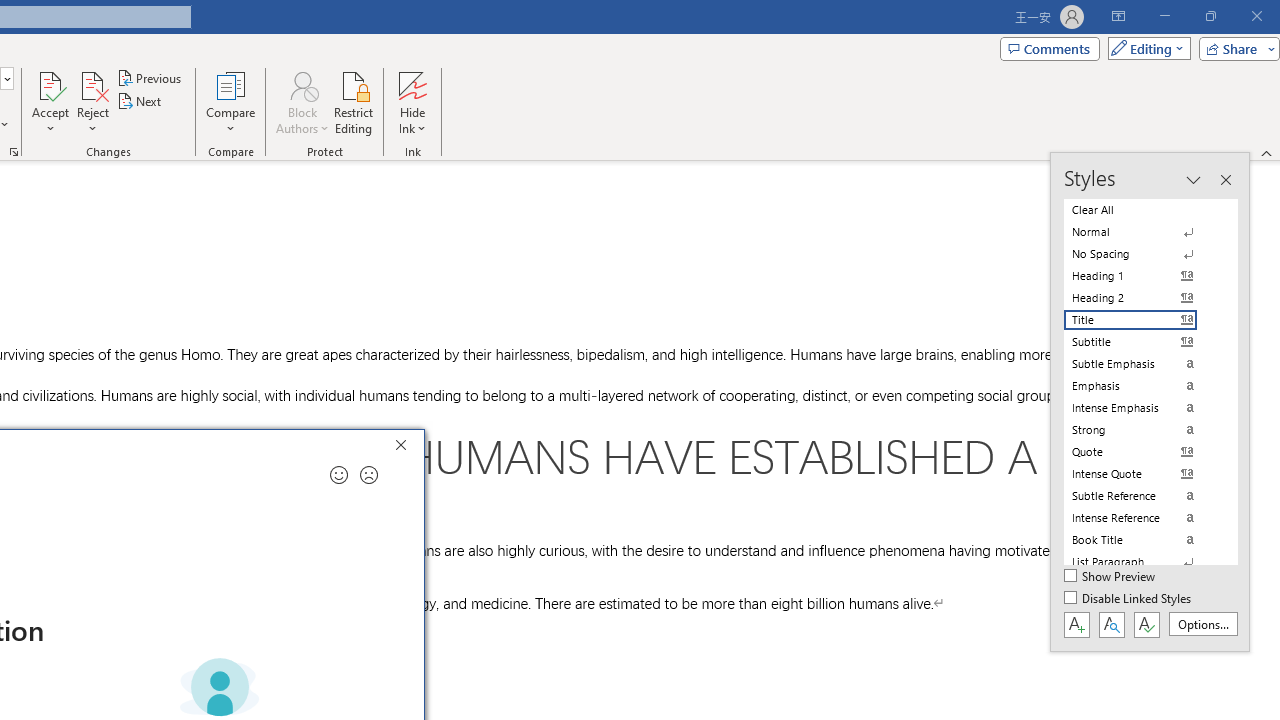 Image resolution: width=1280 pixels, height=720 pixels. I want to click on Accept, so click(50, 102).